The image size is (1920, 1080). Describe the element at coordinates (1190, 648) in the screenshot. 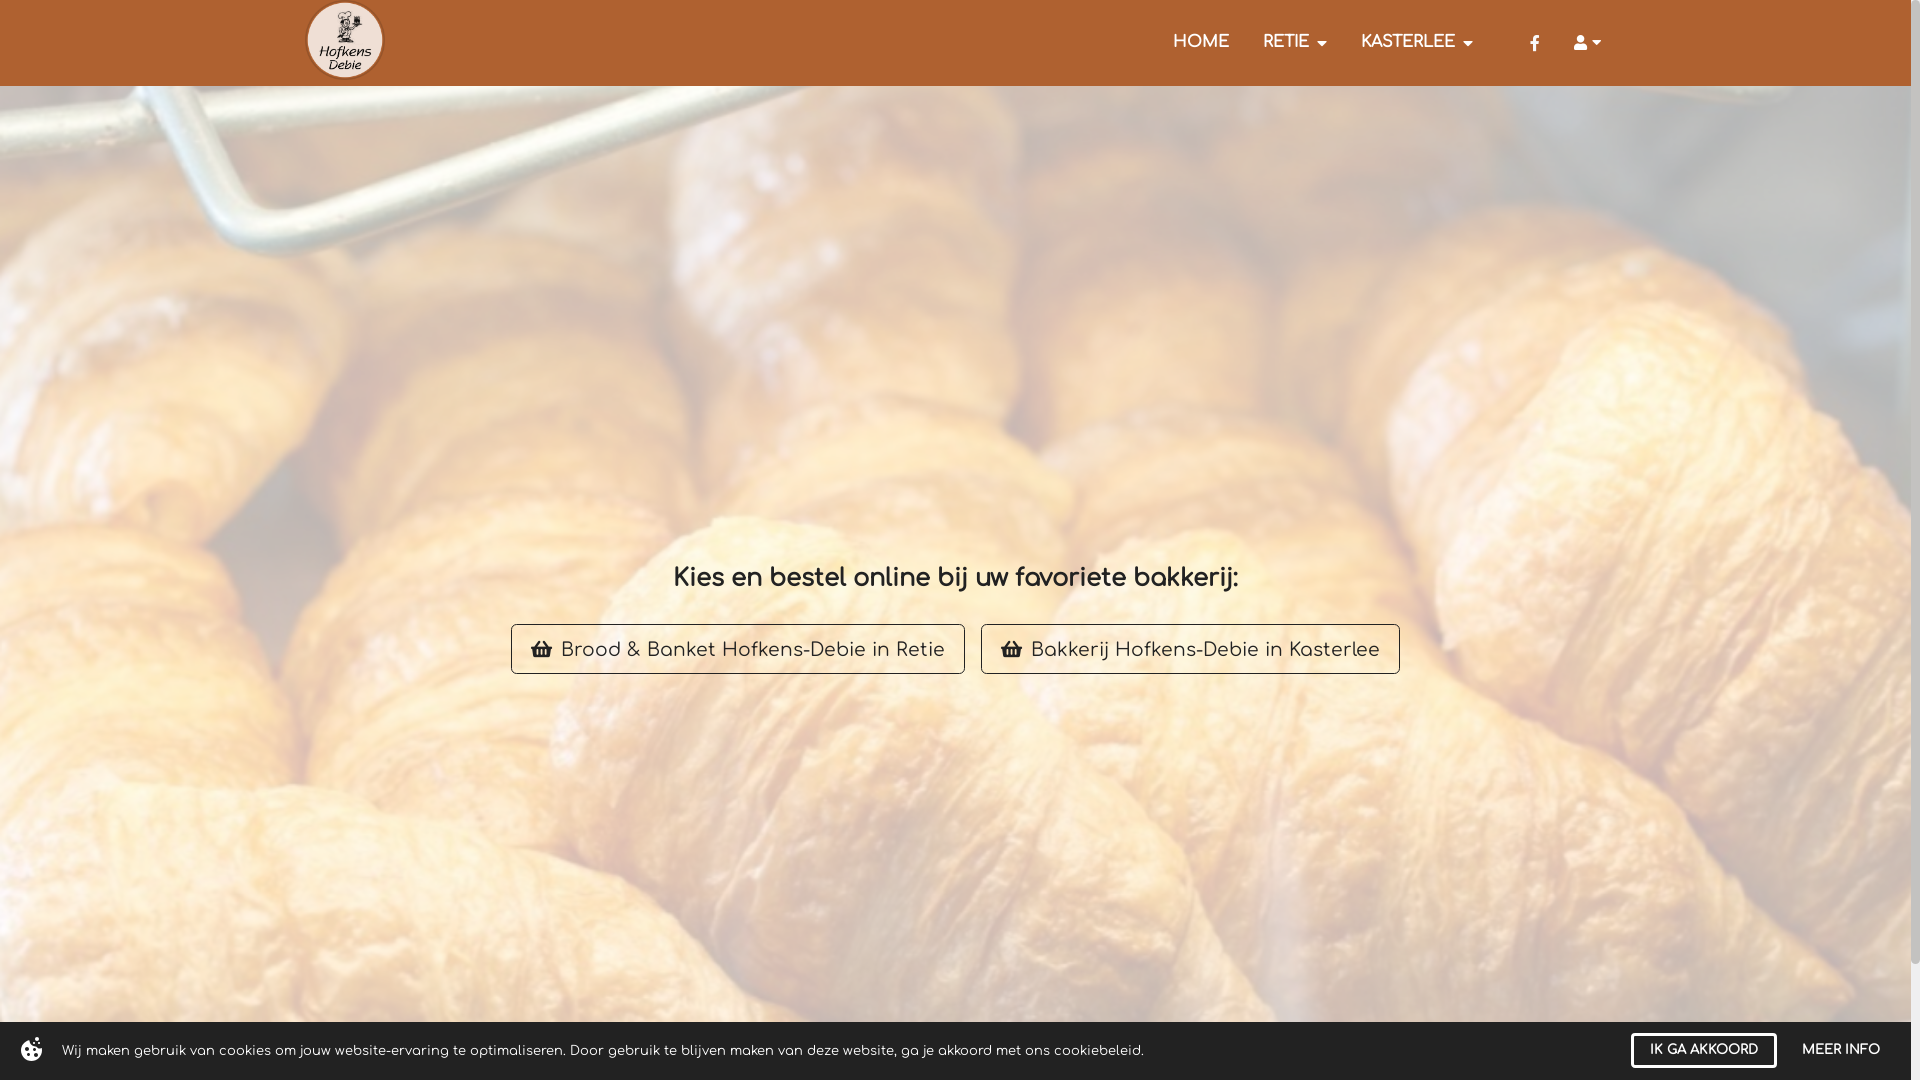

I see `Bakkerij Hofkens-Debie in Kasterlee` at that location.